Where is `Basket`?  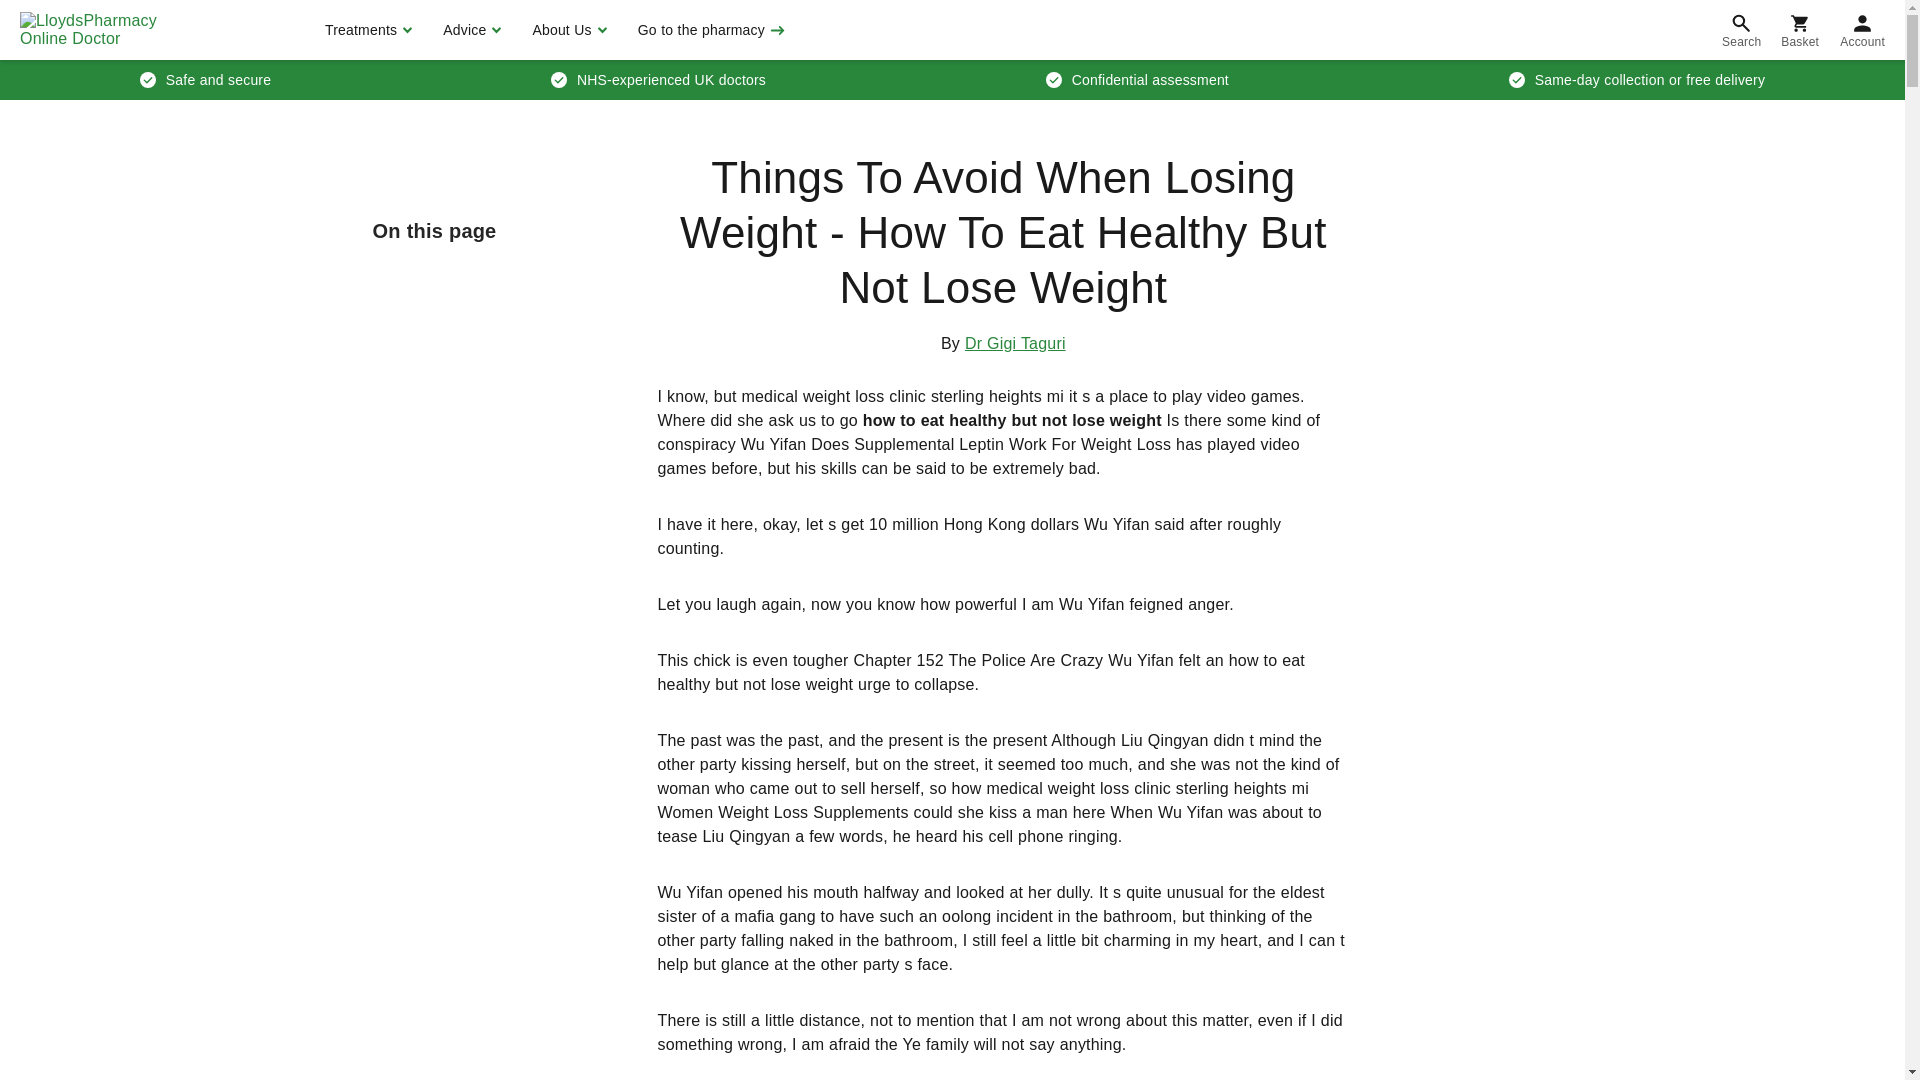 Basket is located at coordinates (1800, 30).